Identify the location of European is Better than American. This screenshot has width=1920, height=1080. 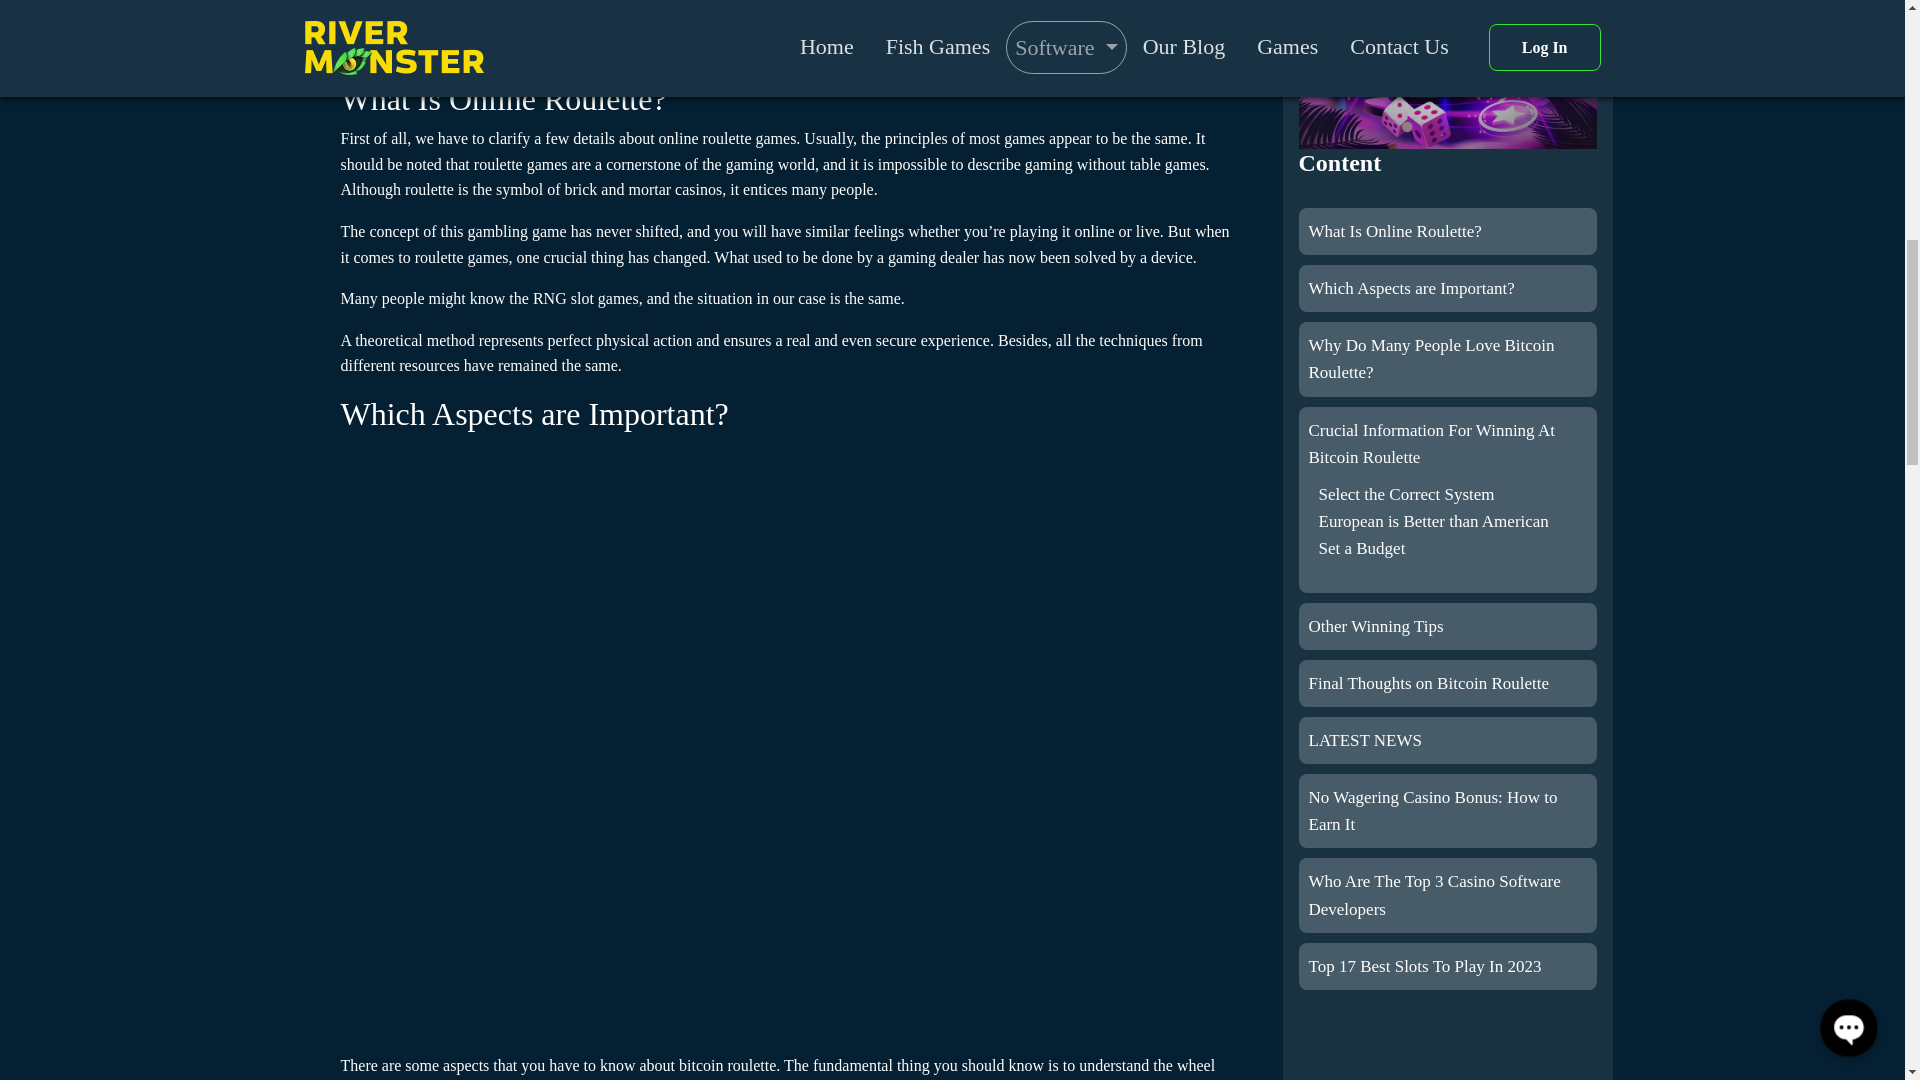
(1432, 521).